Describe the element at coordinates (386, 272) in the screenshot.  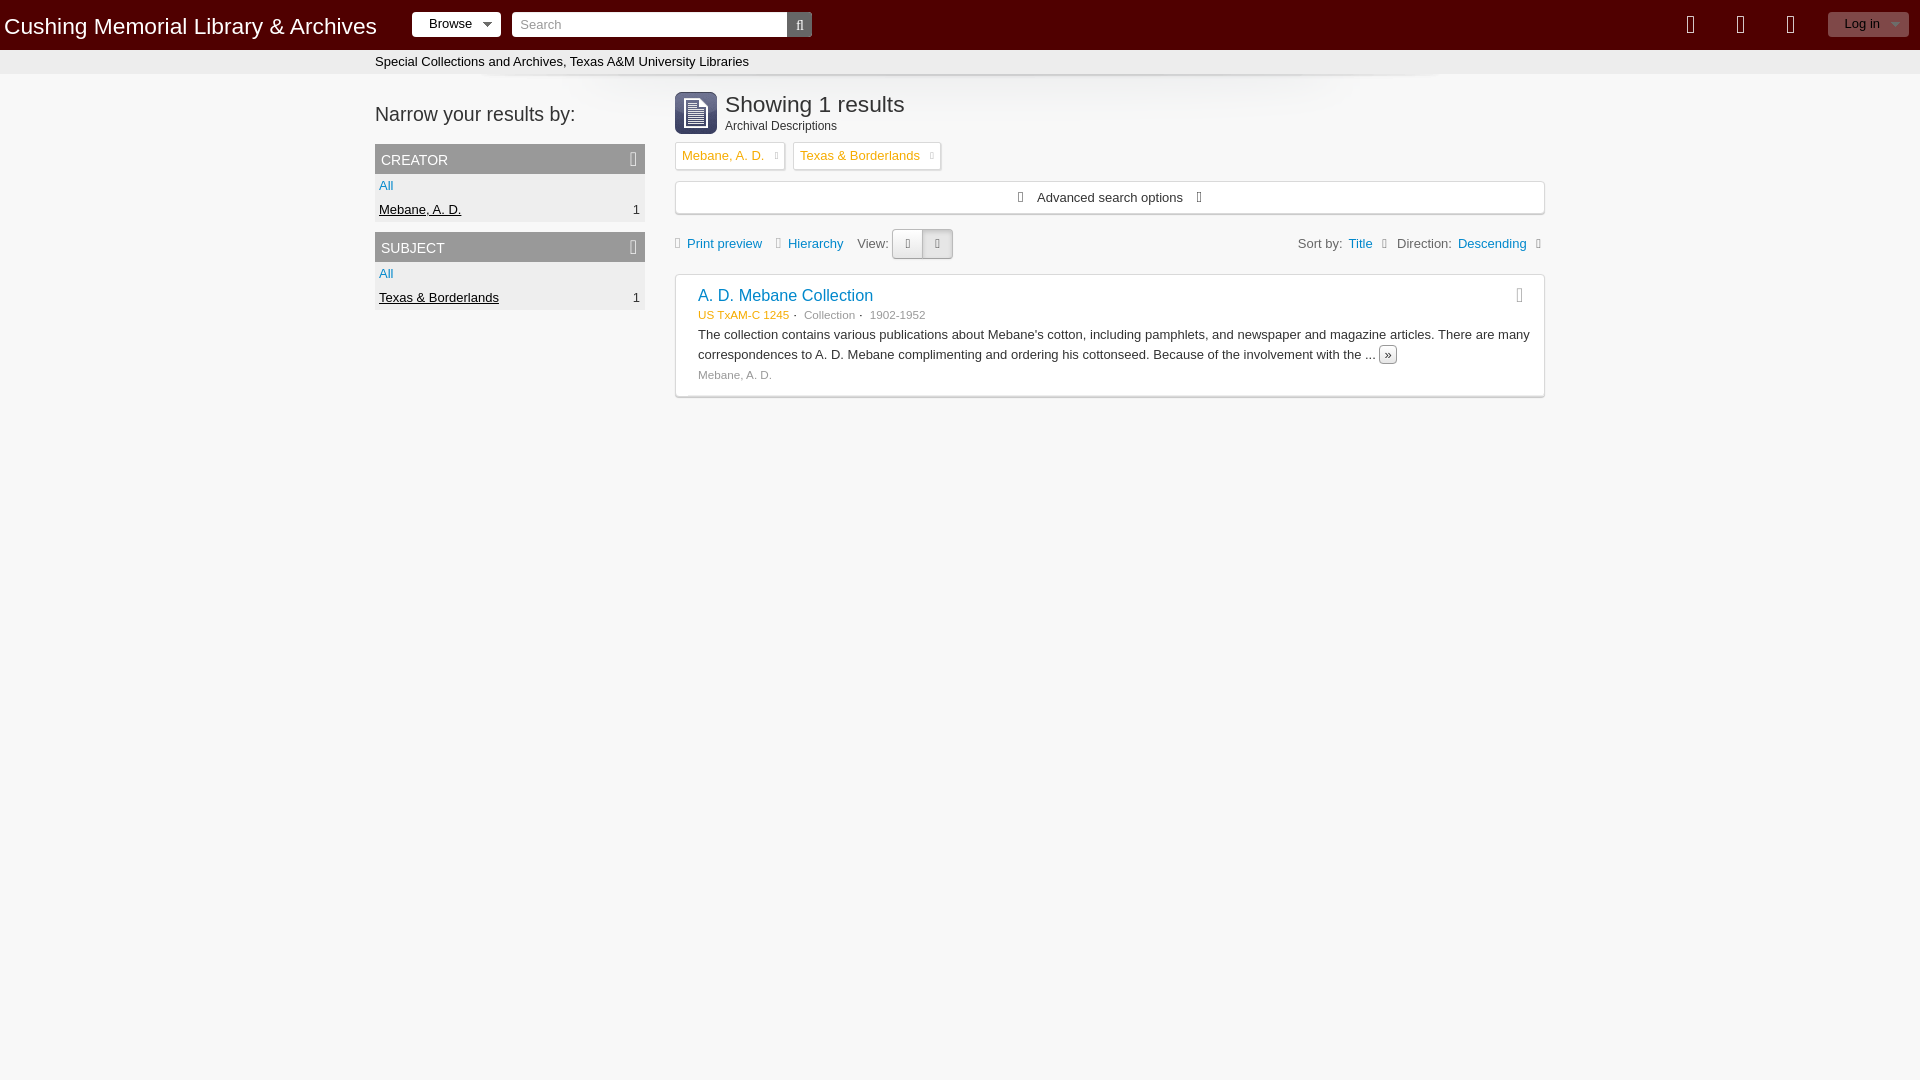
I see `All` at that location.